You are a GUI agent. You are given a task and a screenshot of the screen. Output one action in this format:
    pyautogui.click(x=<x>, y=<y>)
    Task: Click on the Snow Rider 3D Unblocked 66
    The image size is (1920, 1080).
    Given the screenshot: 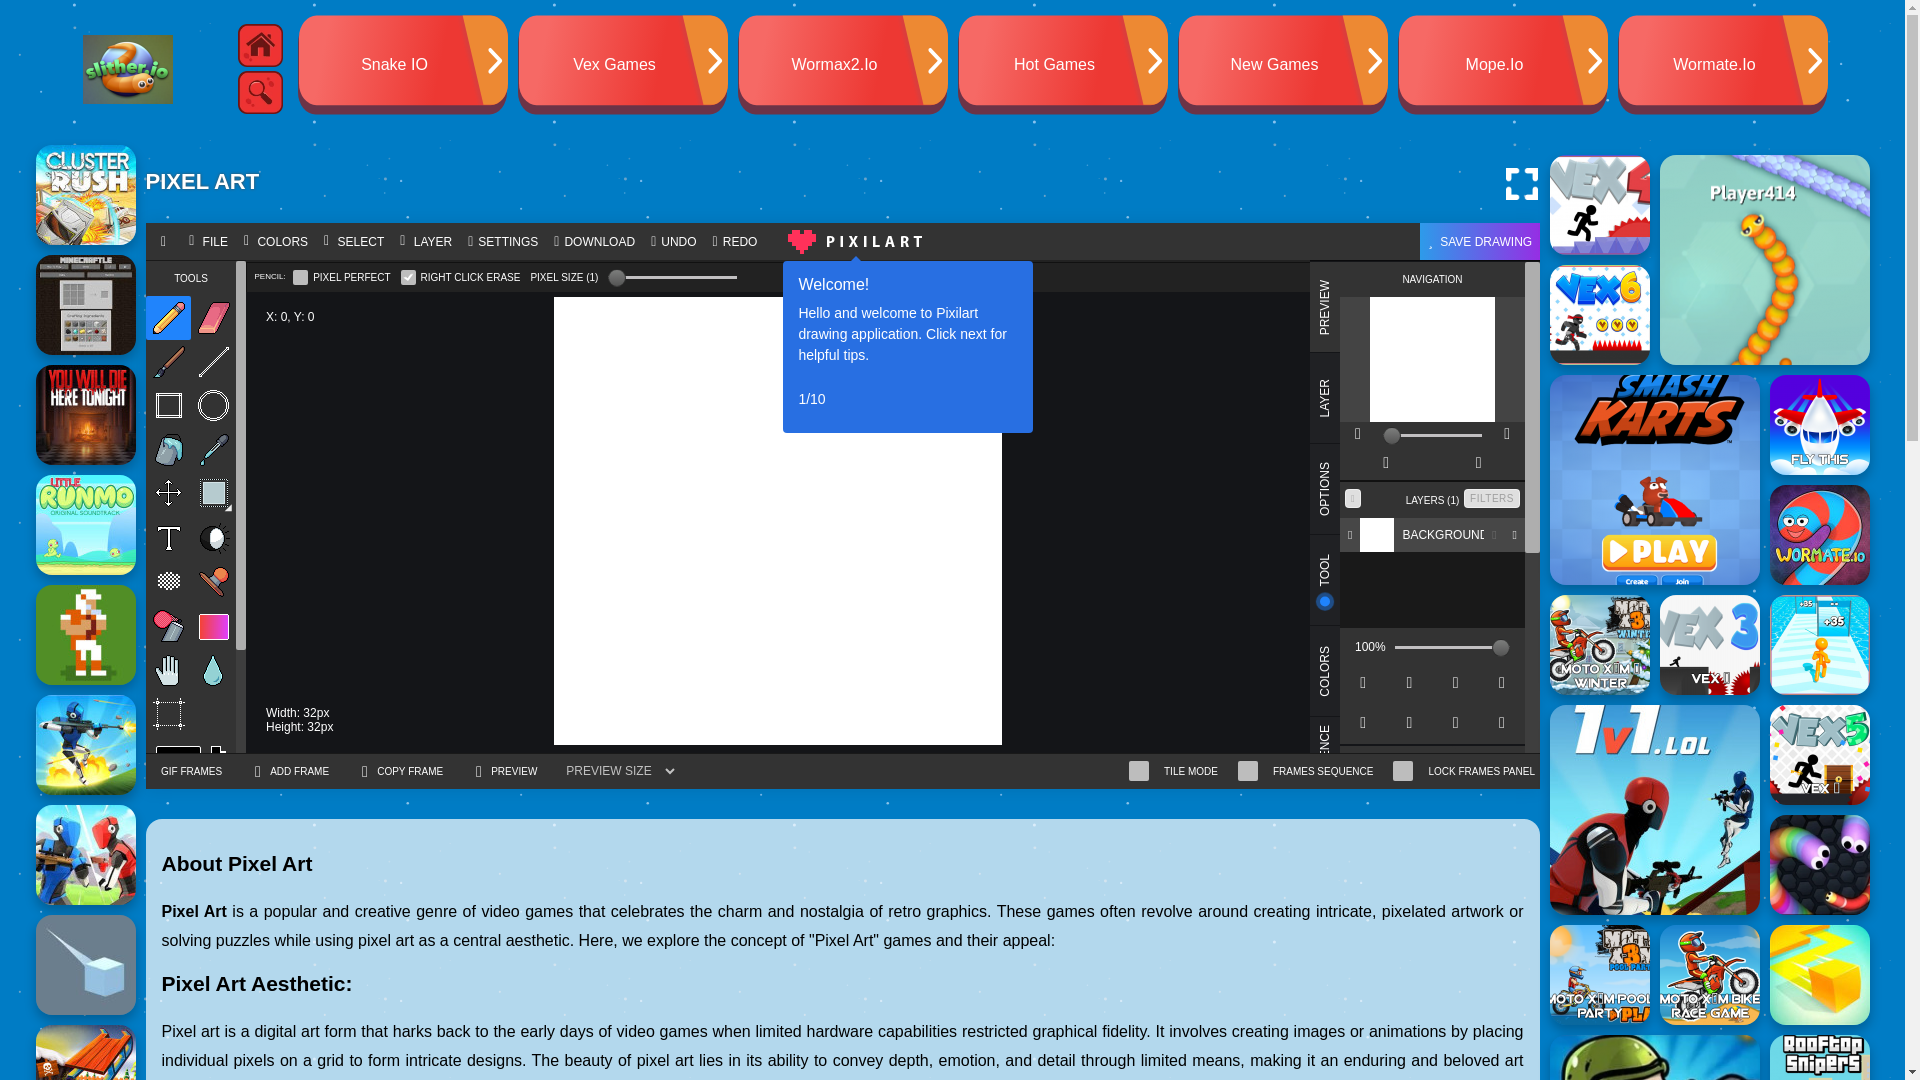 What is the action you would take?
    pyautogui.click(x=86, y=1052)
    